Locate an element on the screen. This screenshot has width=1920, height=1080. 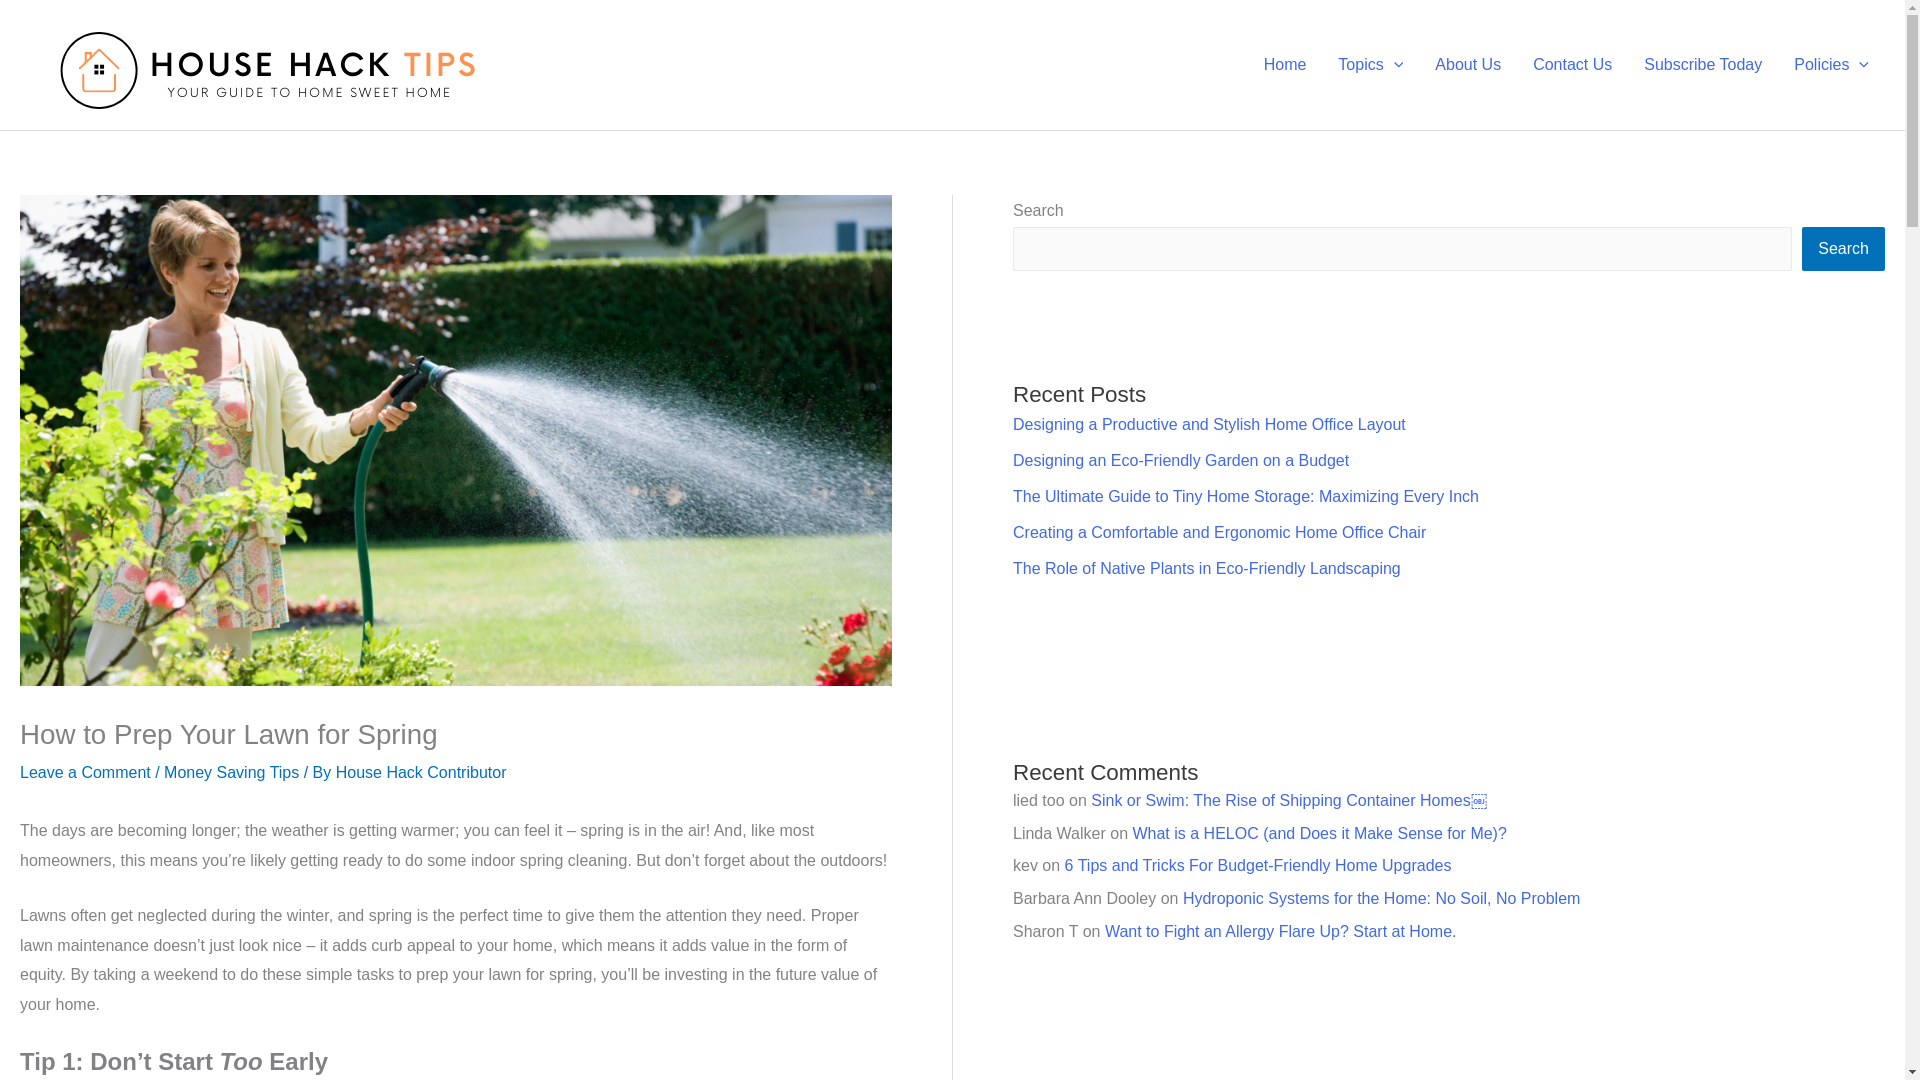
Policies is located at coordinates (1831, 65).